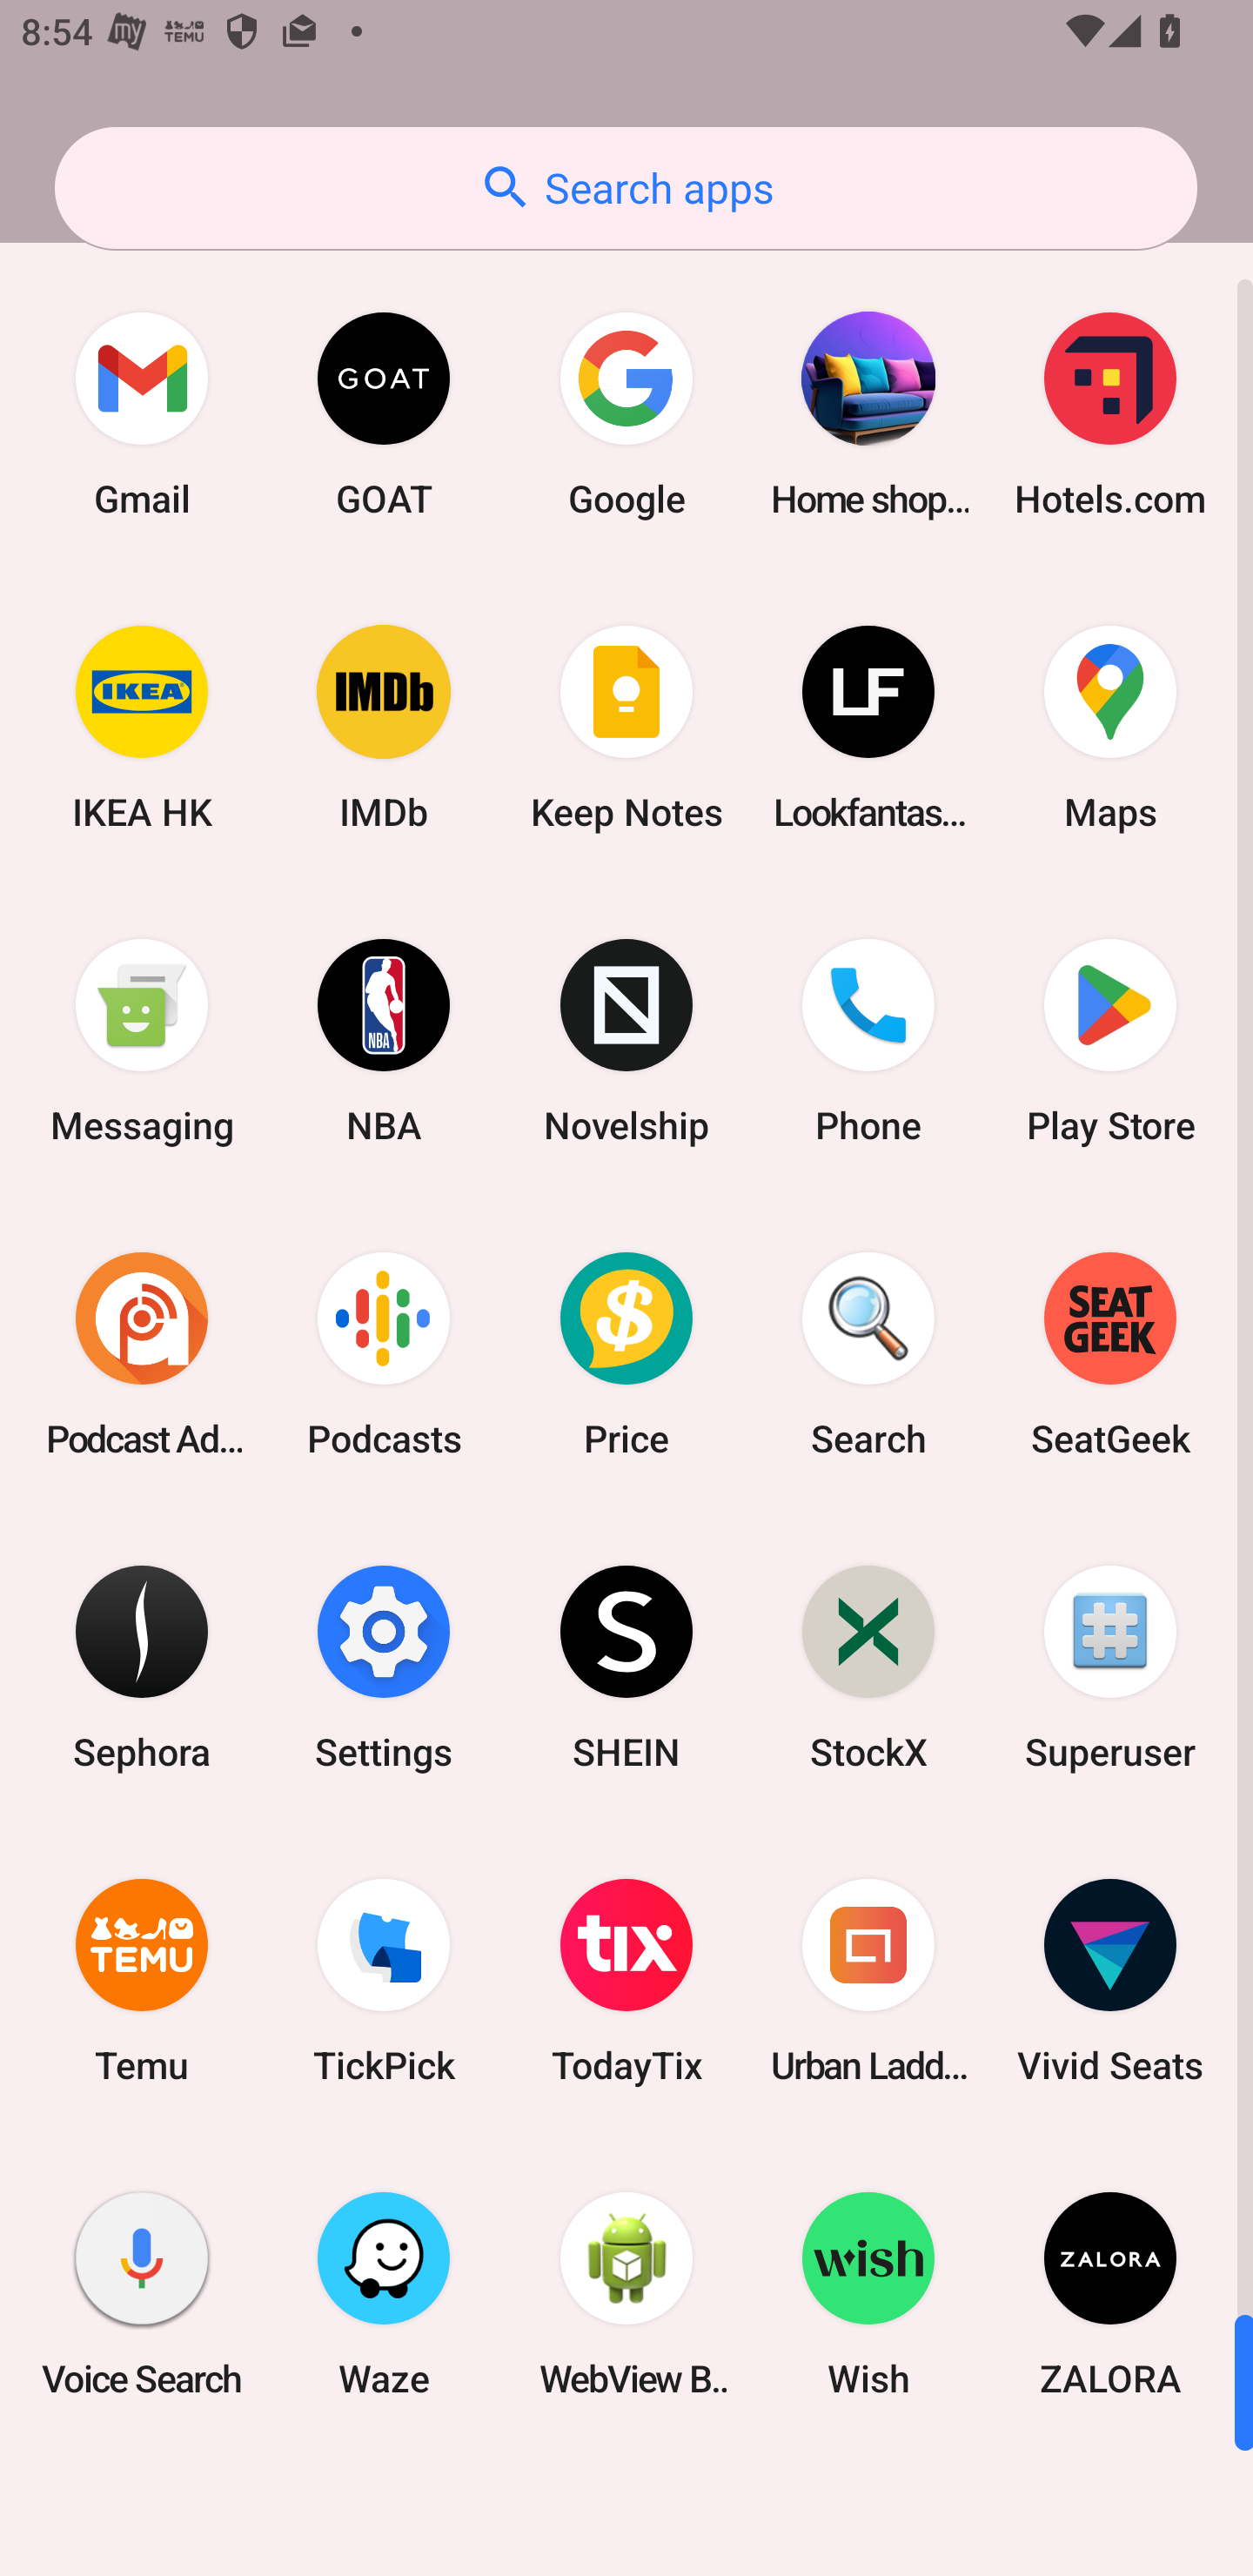  I want to click on Sephora, so click(142, 1666).